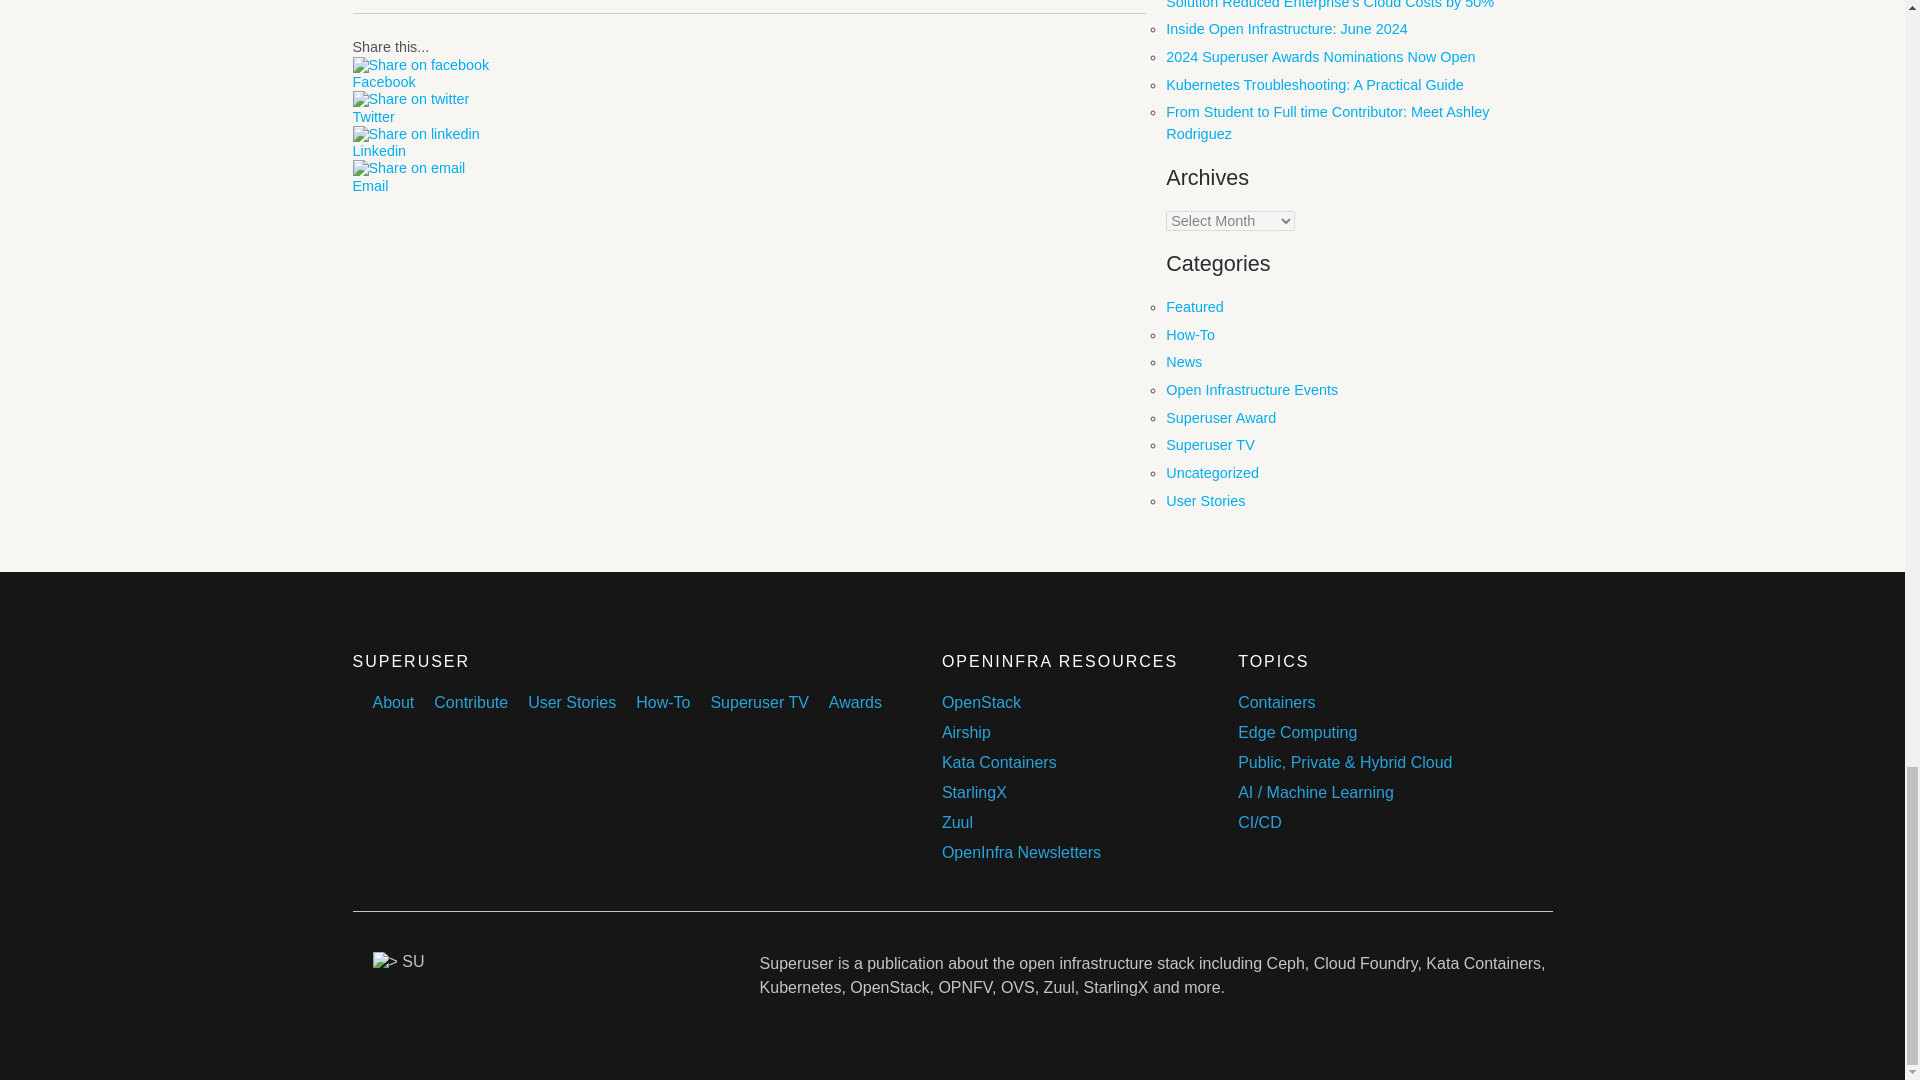  I want to click on Linkedin, so click(748, 150).